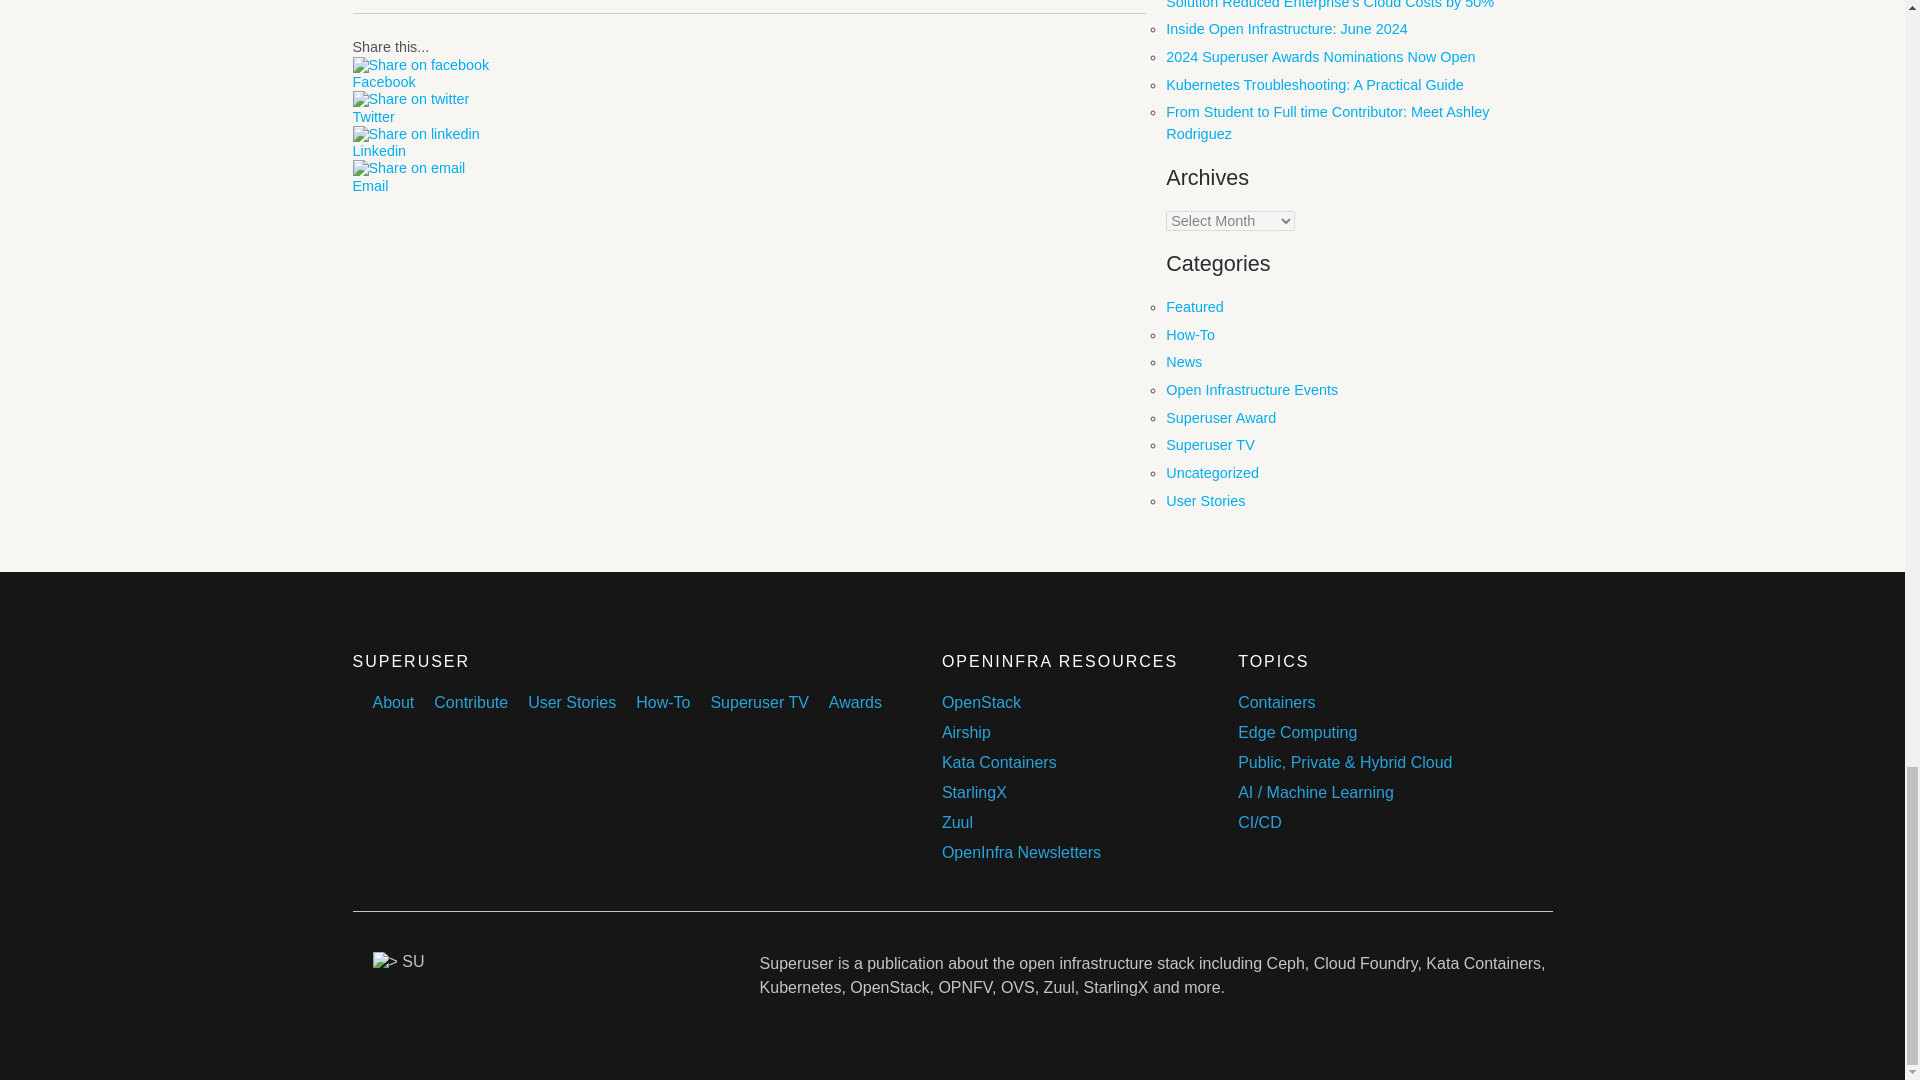  I want to click on Linkedin, so click(748, 150).